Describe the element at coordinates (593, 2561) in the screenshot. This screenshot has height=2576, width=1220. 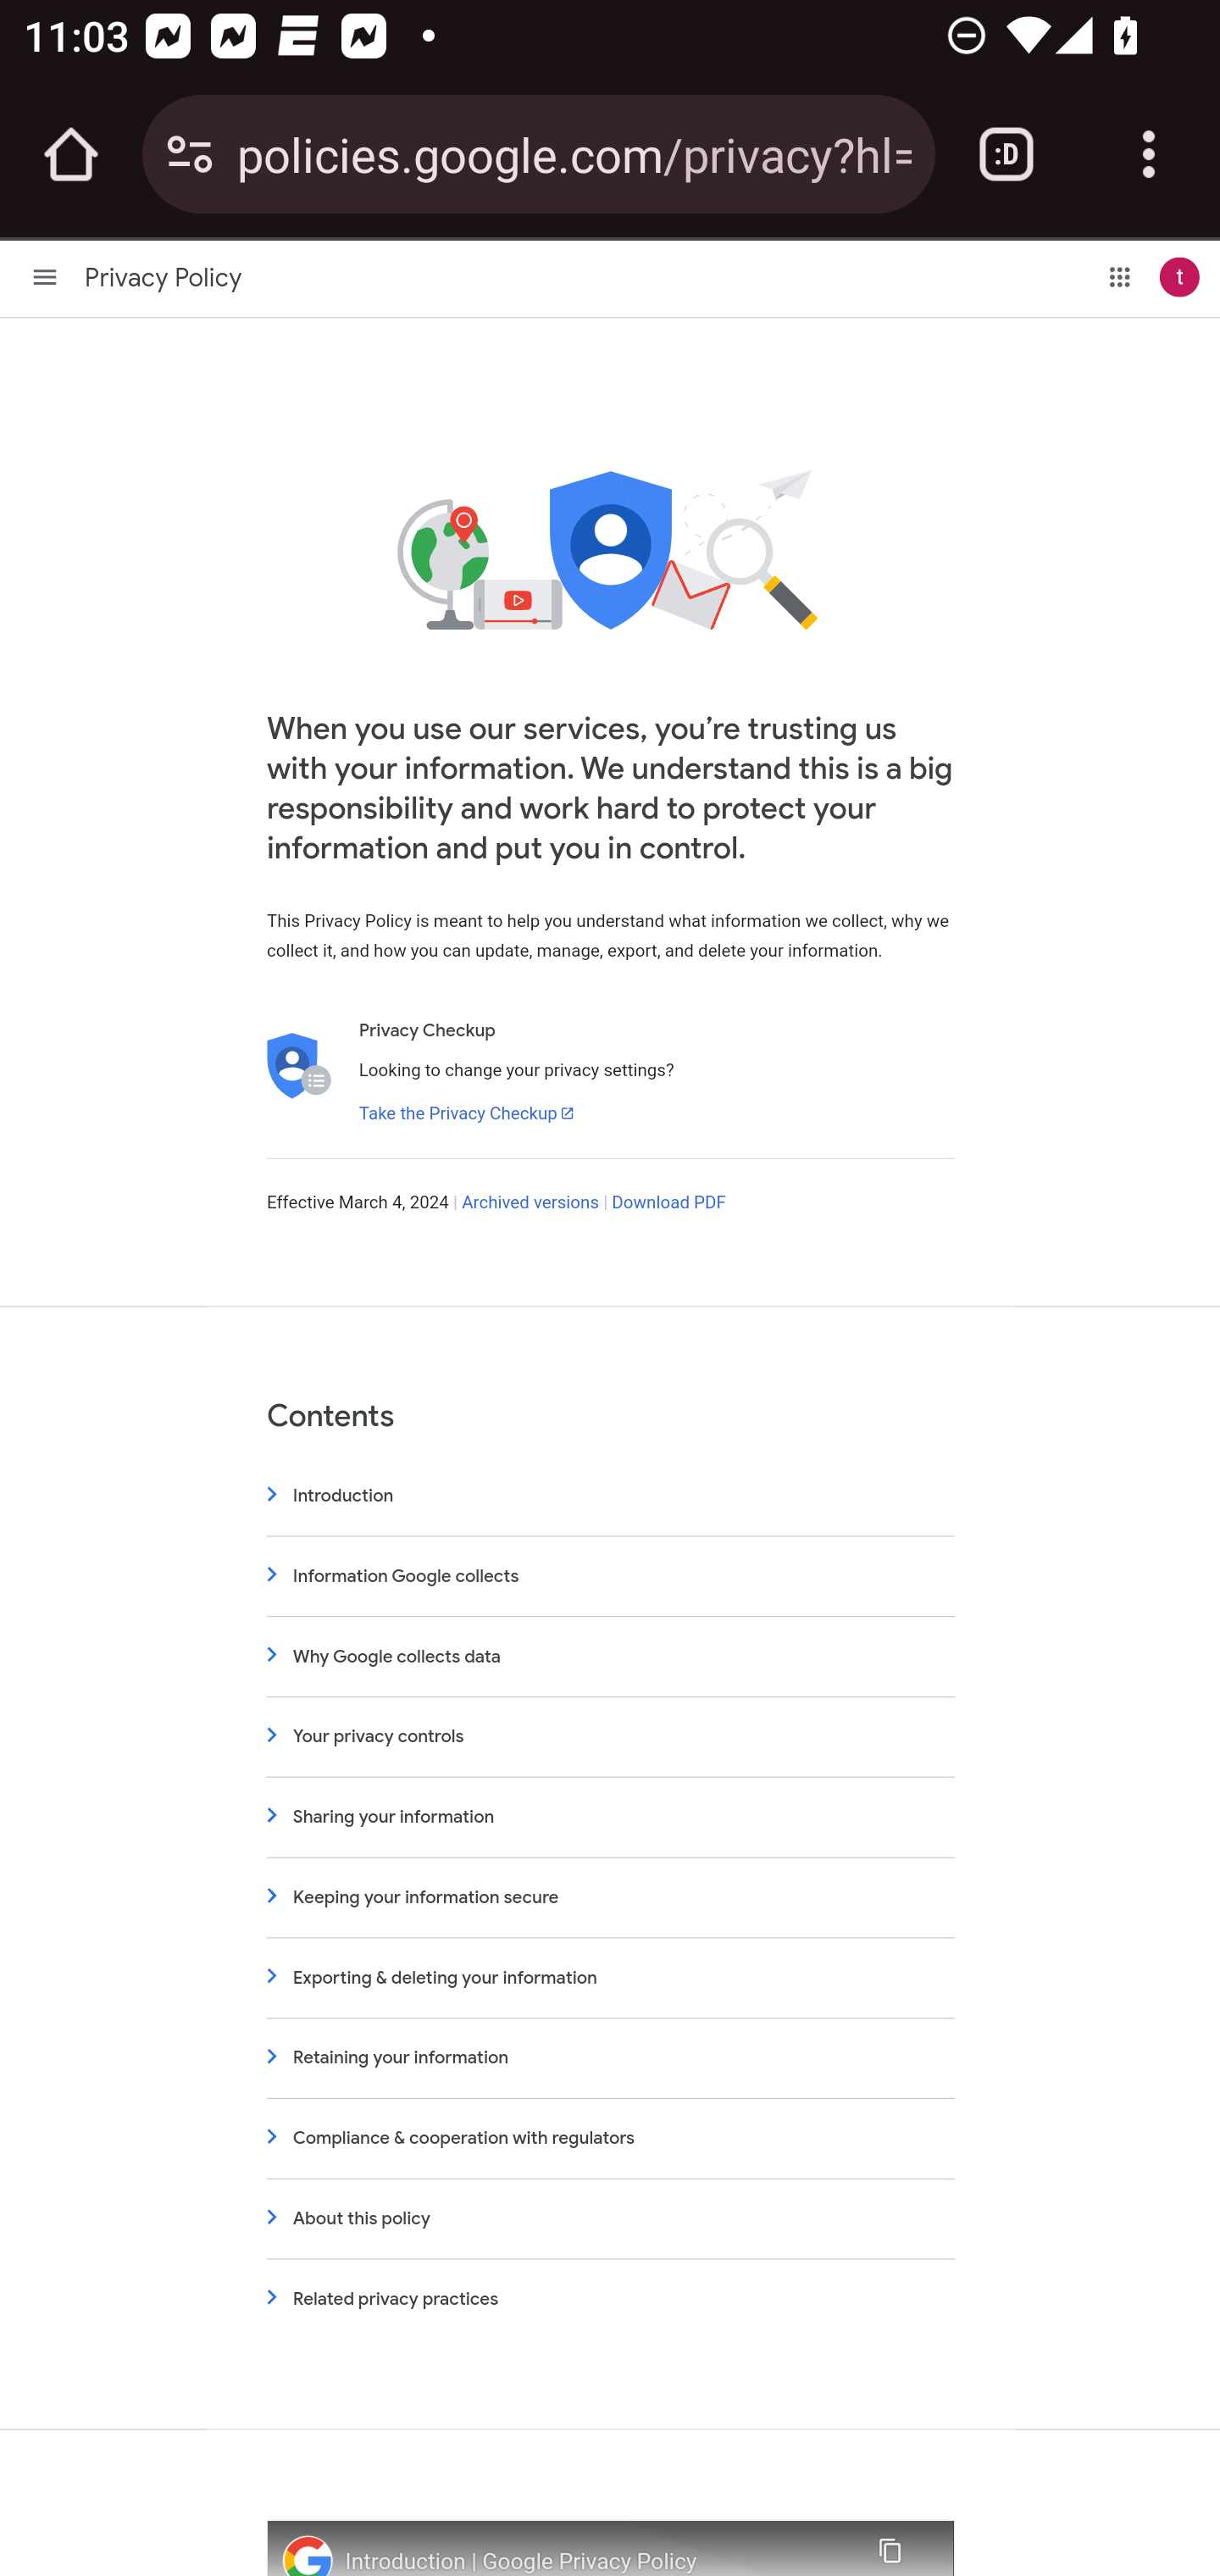
I see `Introduction | Google Privacy Policy` at that location.